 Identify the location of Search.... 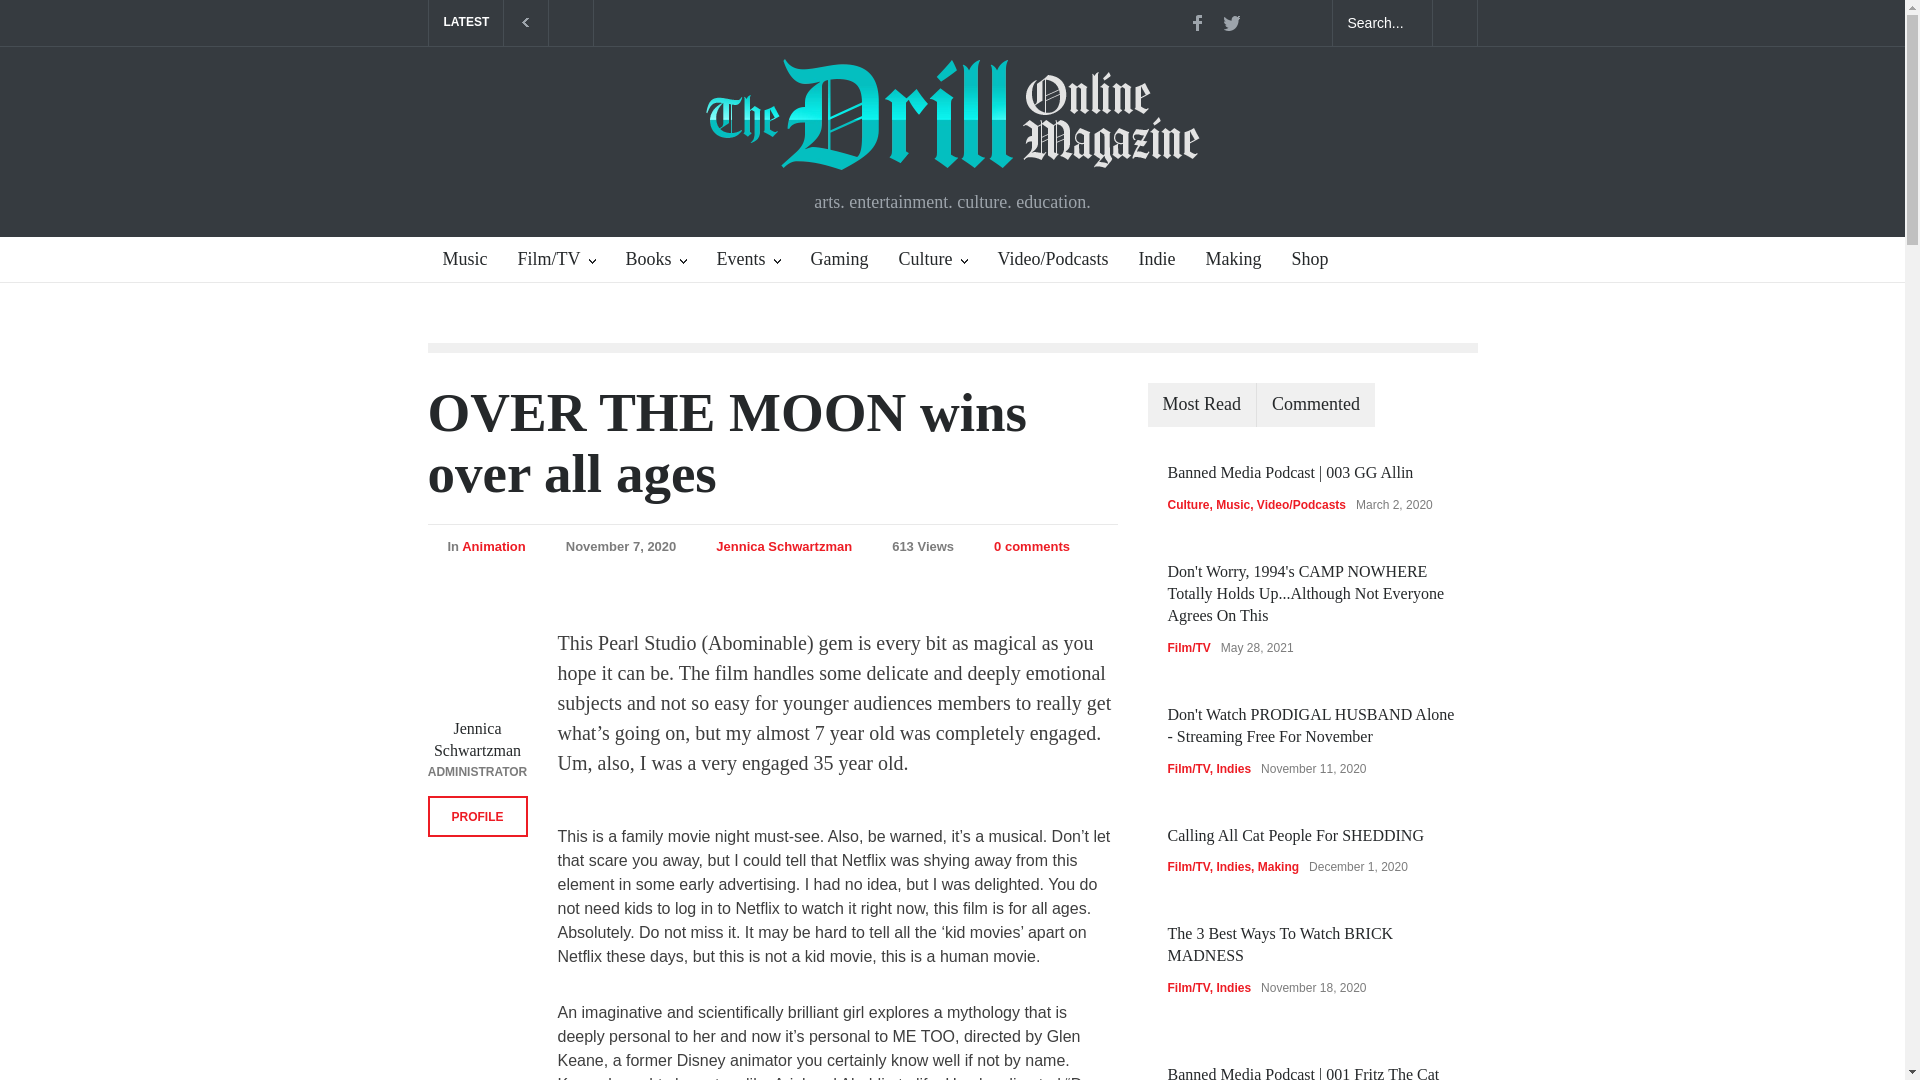
(1382, 23).